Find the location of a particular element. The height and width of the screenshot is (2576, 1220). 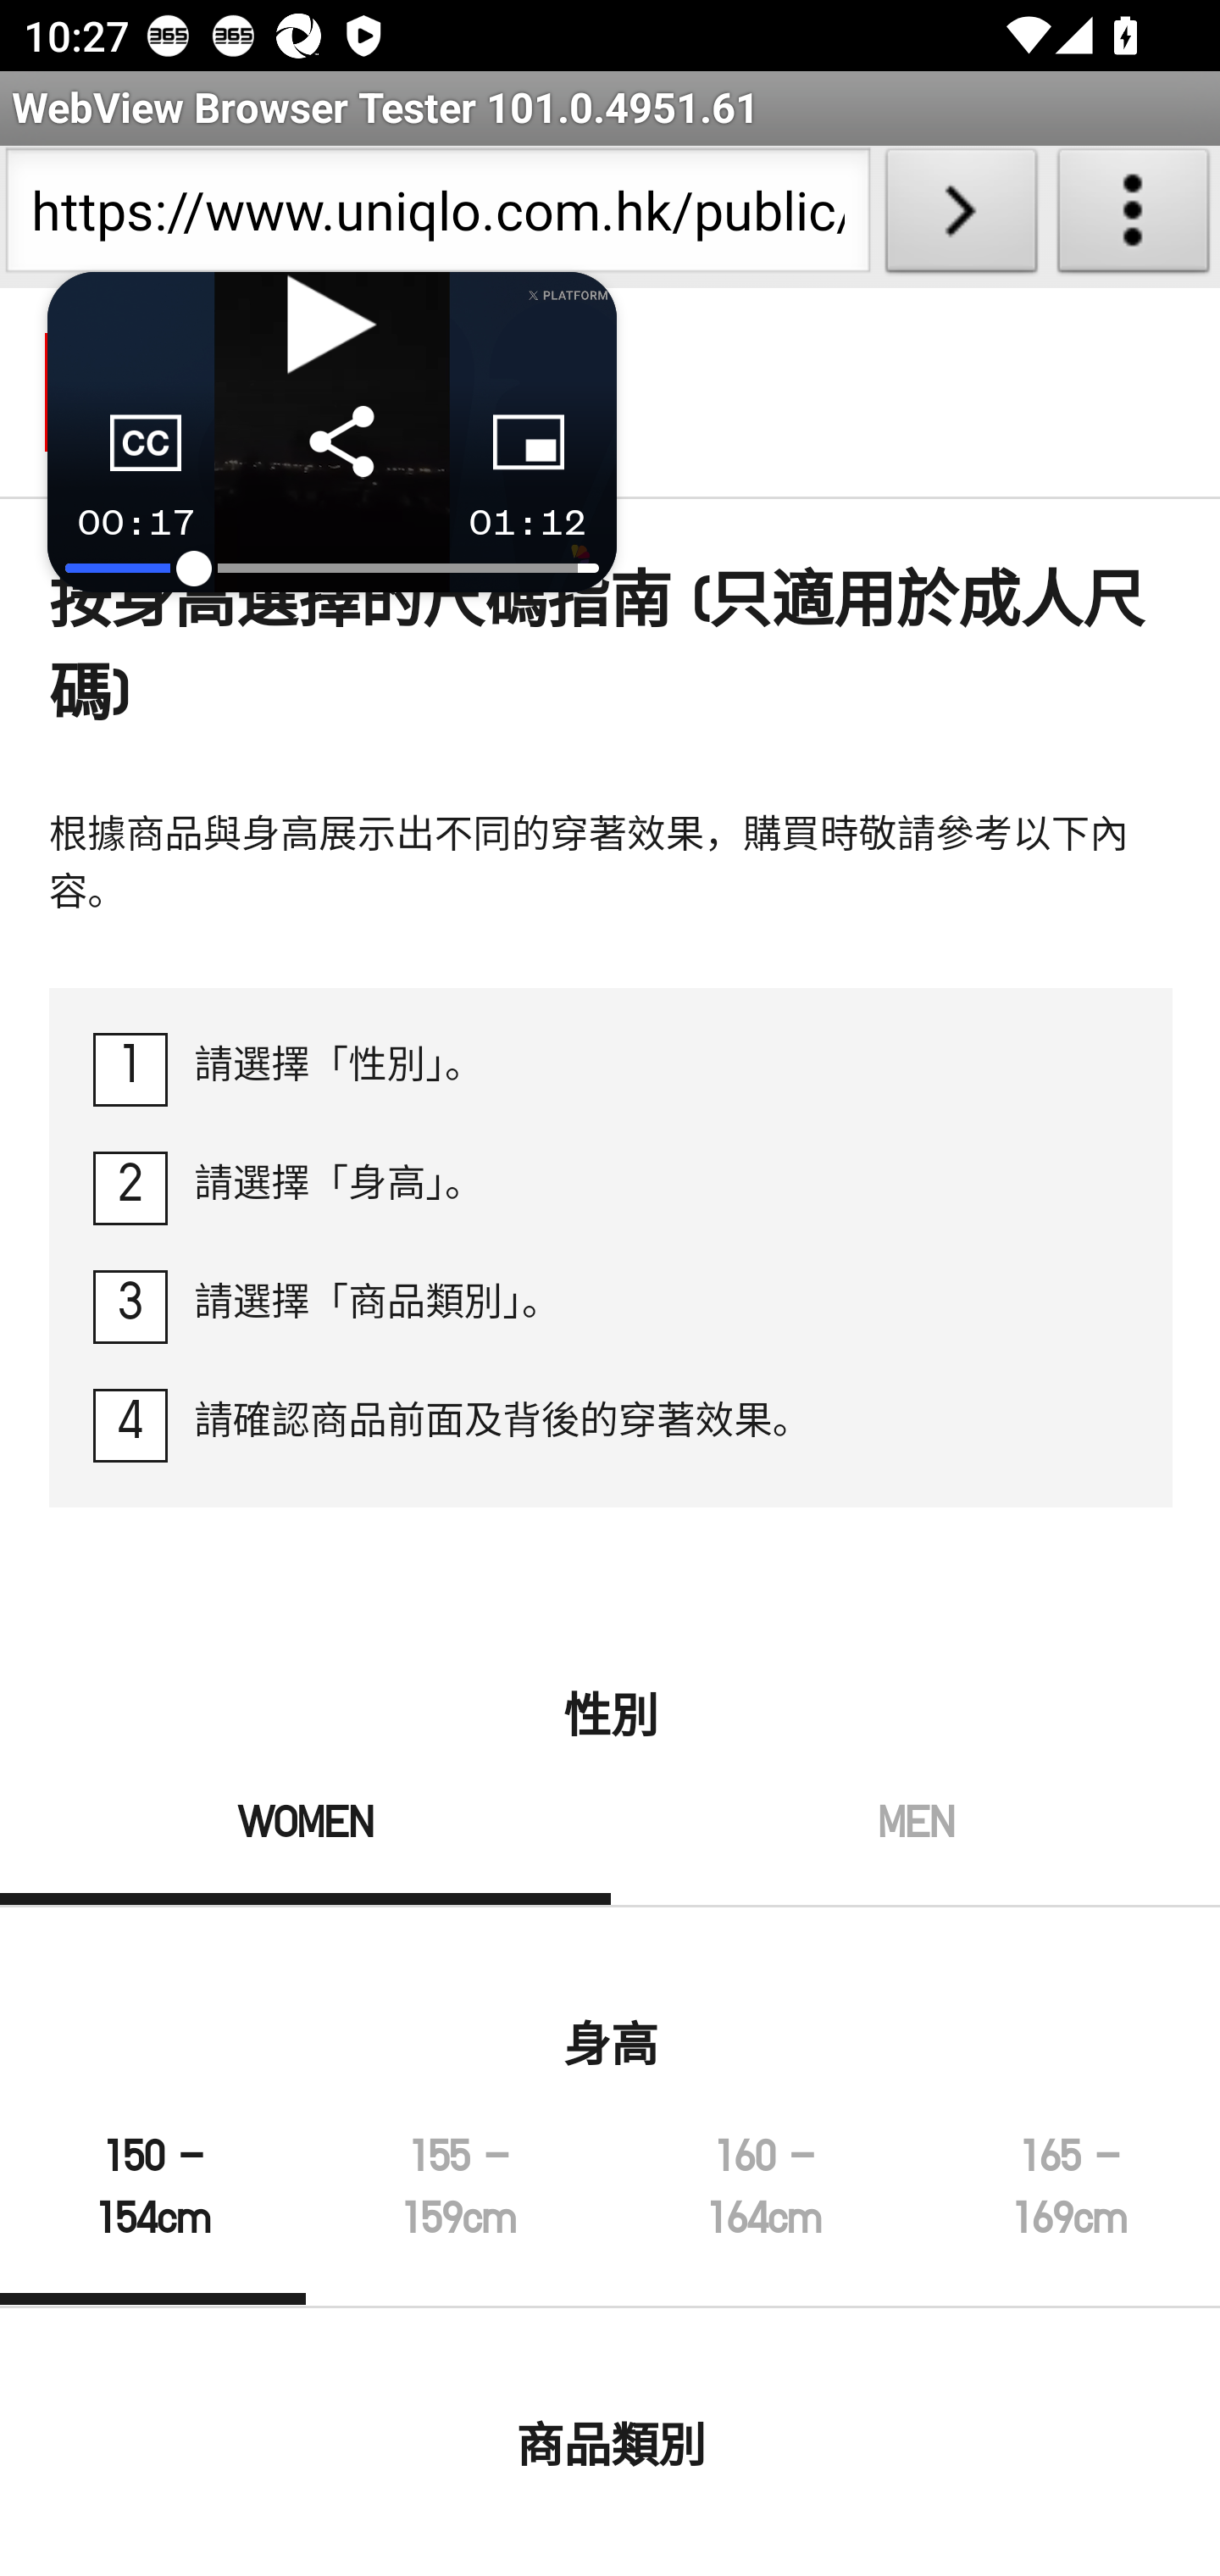

WOMEN is located at coordinates (307, 1852).